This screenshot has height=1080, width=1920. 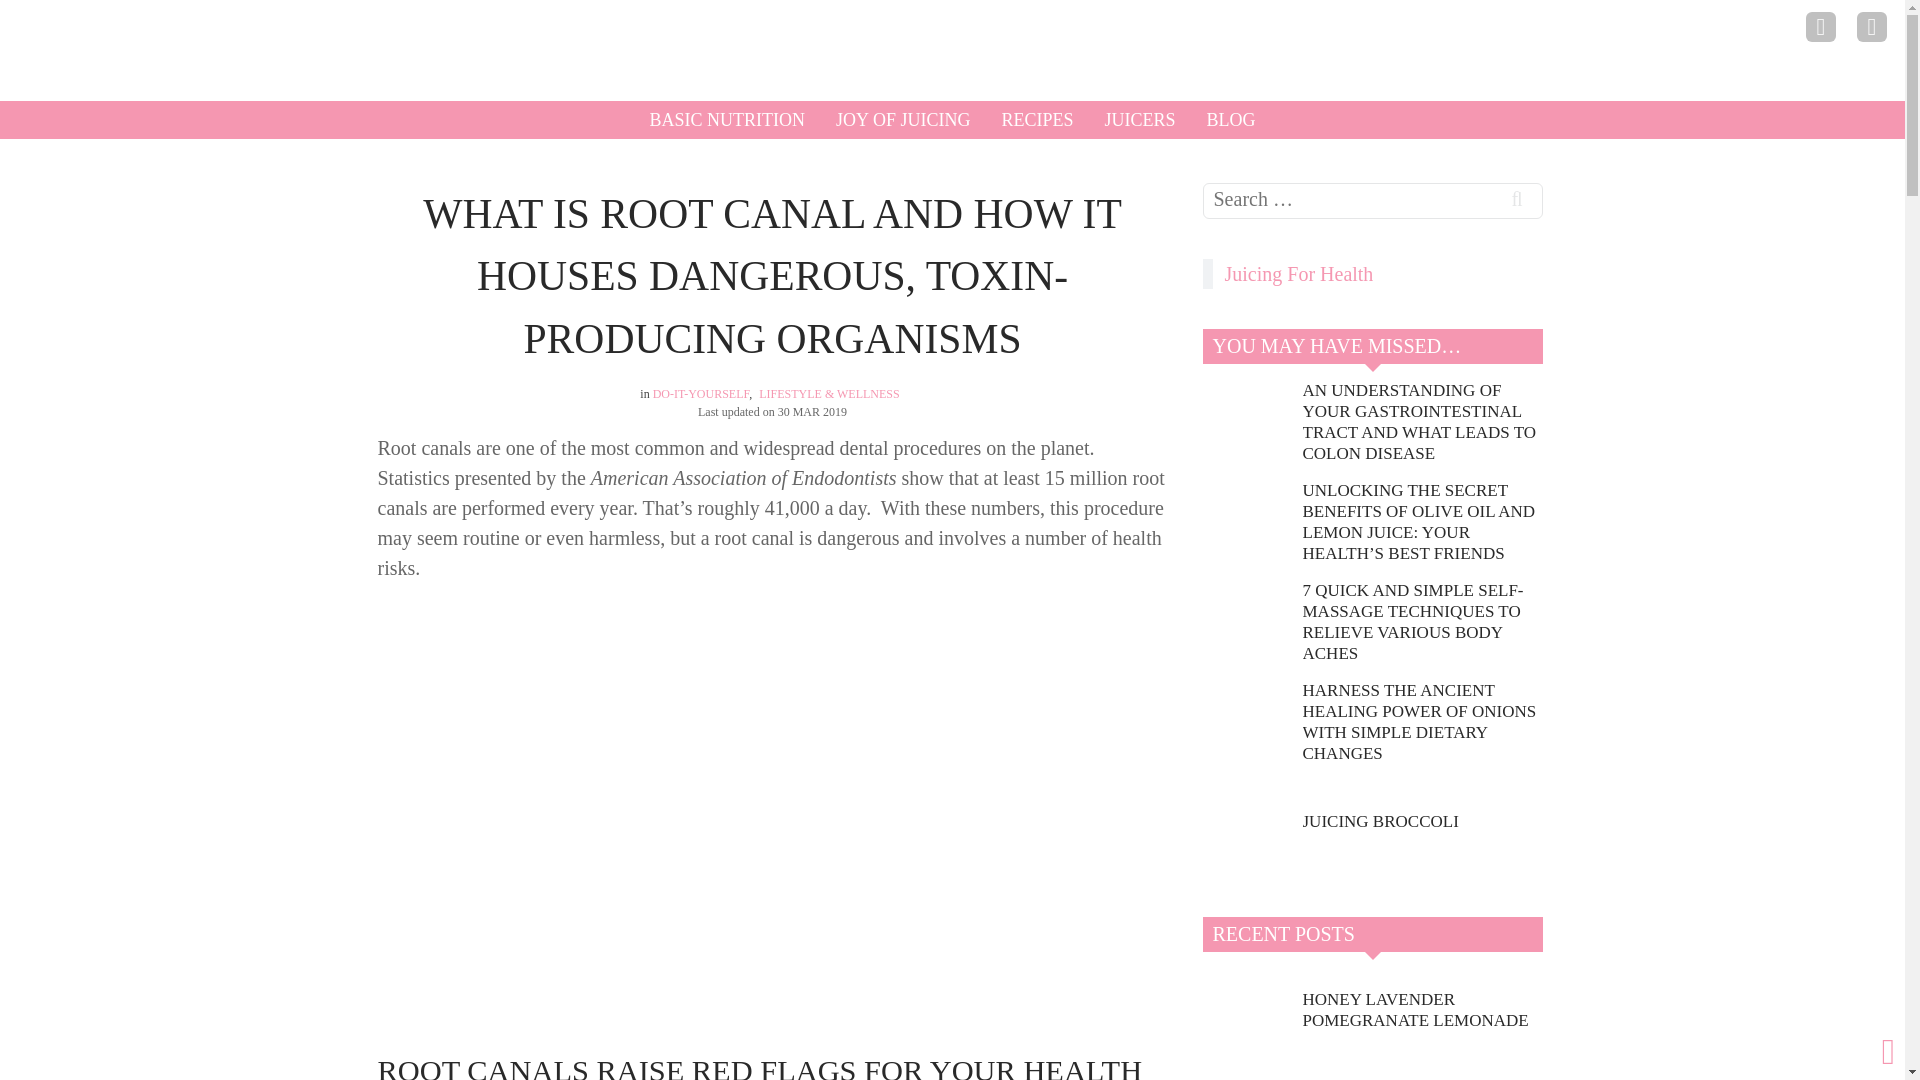 I want to click on Do-It-Yourself, so click(x=701, y=393).